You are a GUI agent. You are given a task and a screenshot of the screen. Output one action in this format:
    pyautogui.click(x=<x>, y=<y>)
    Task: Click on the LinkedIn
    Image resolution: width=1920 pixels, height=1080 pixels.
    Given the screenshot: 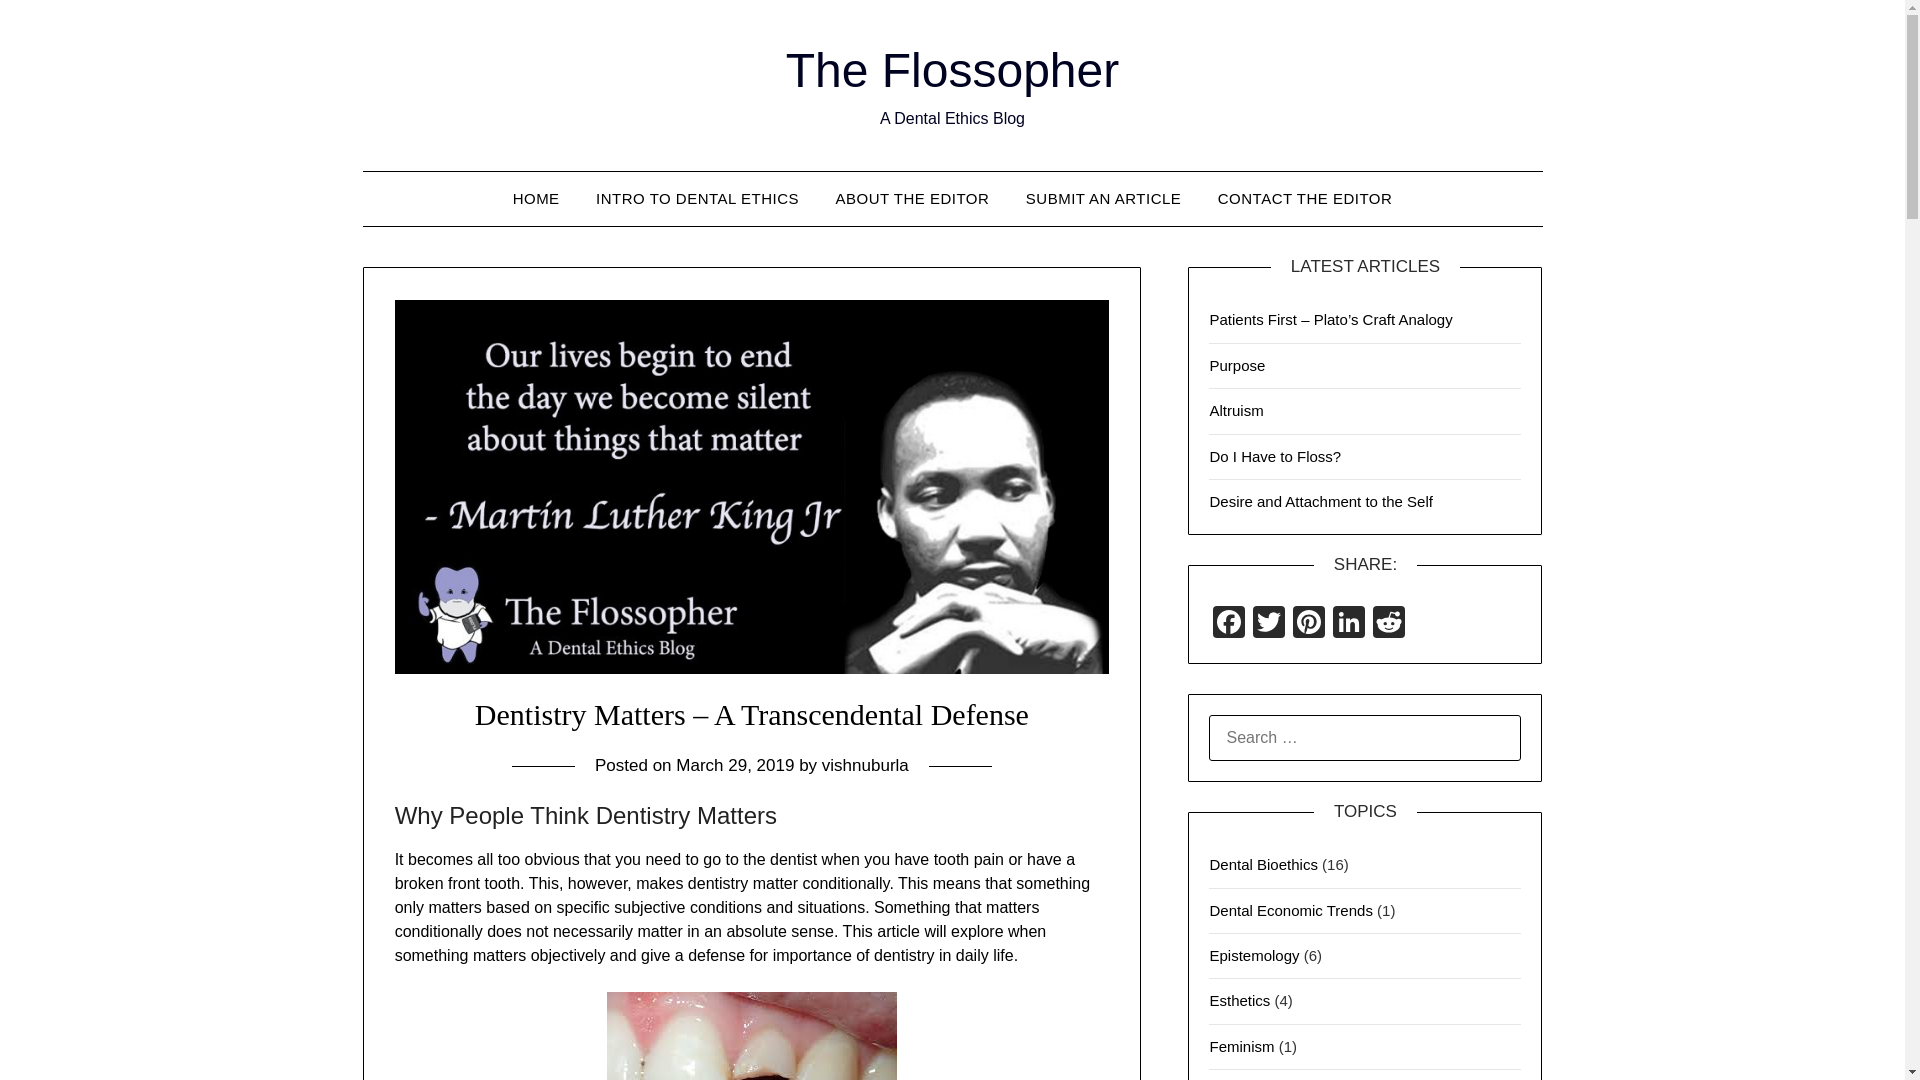 What is the action you would take?
    pyautogui.click(x=1348, y=624)
    